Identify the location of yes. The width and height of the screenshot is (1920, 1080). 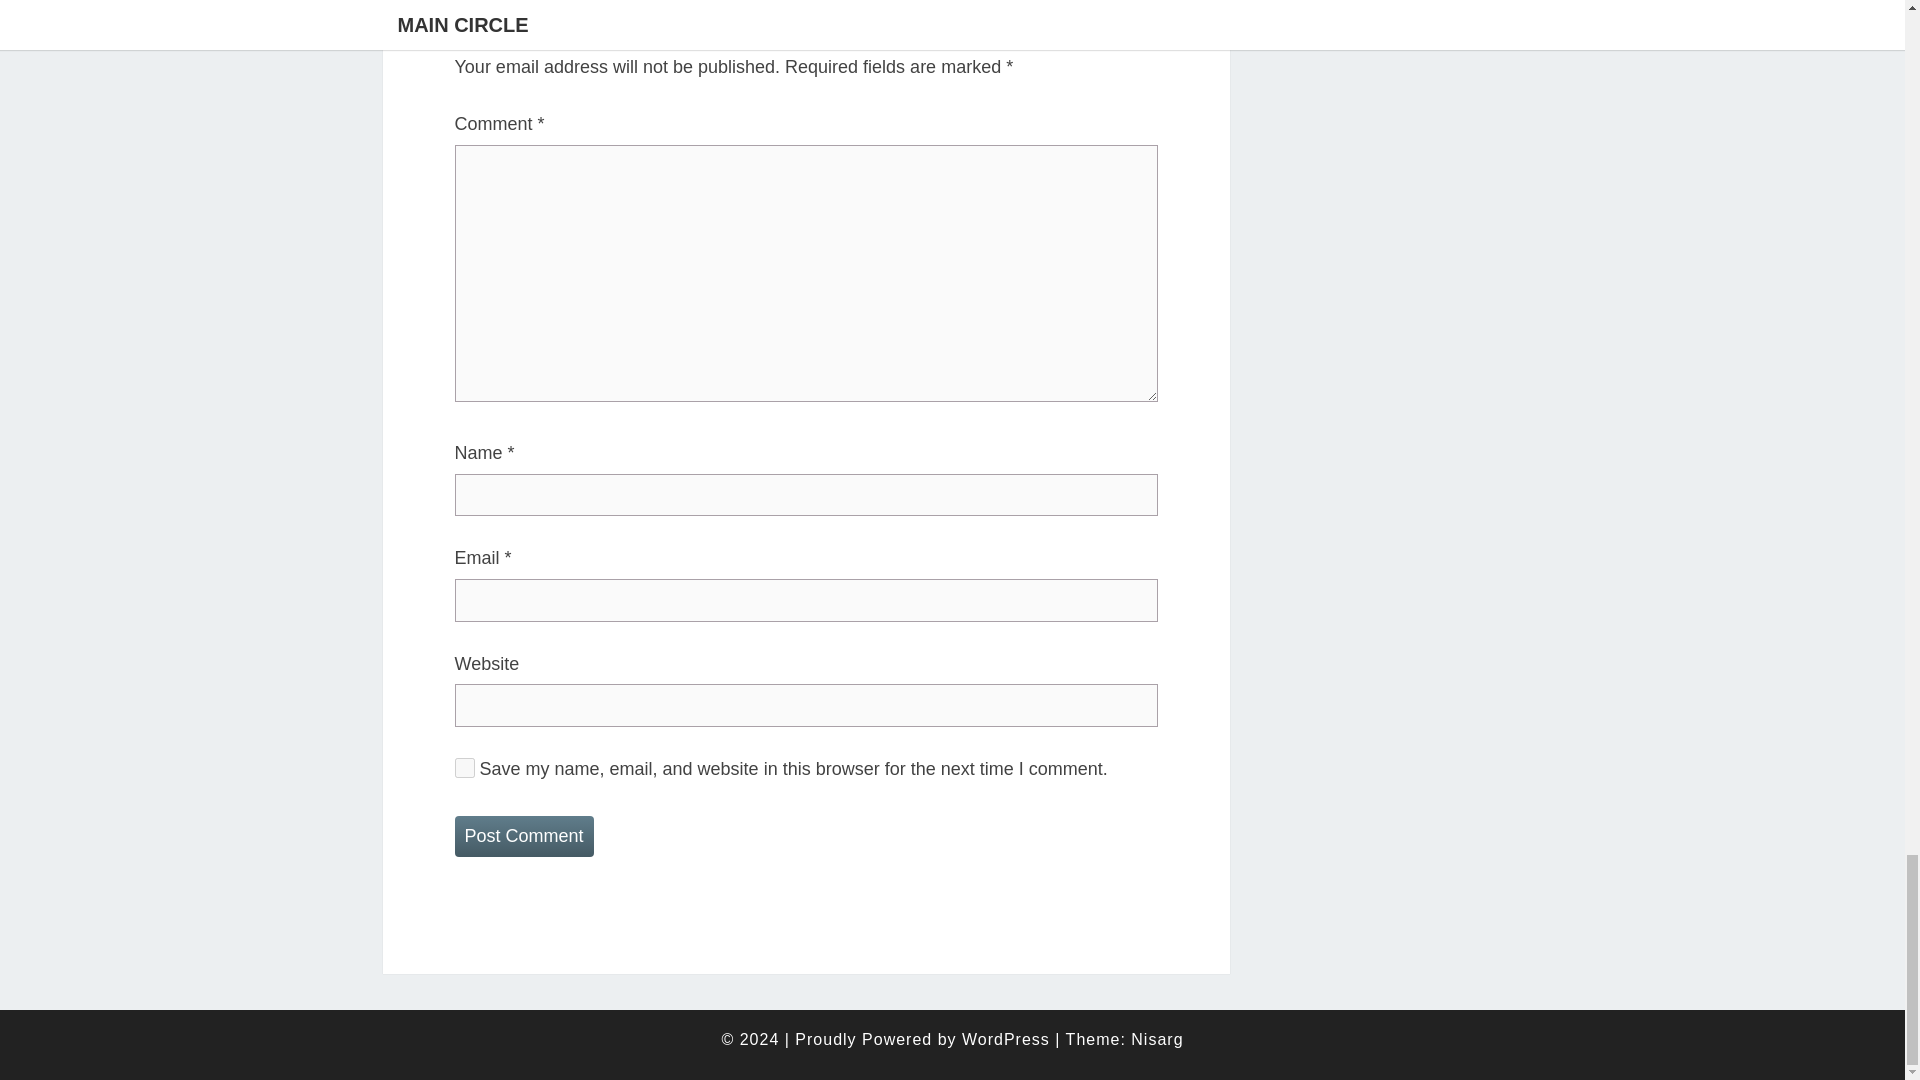
(464, 768).